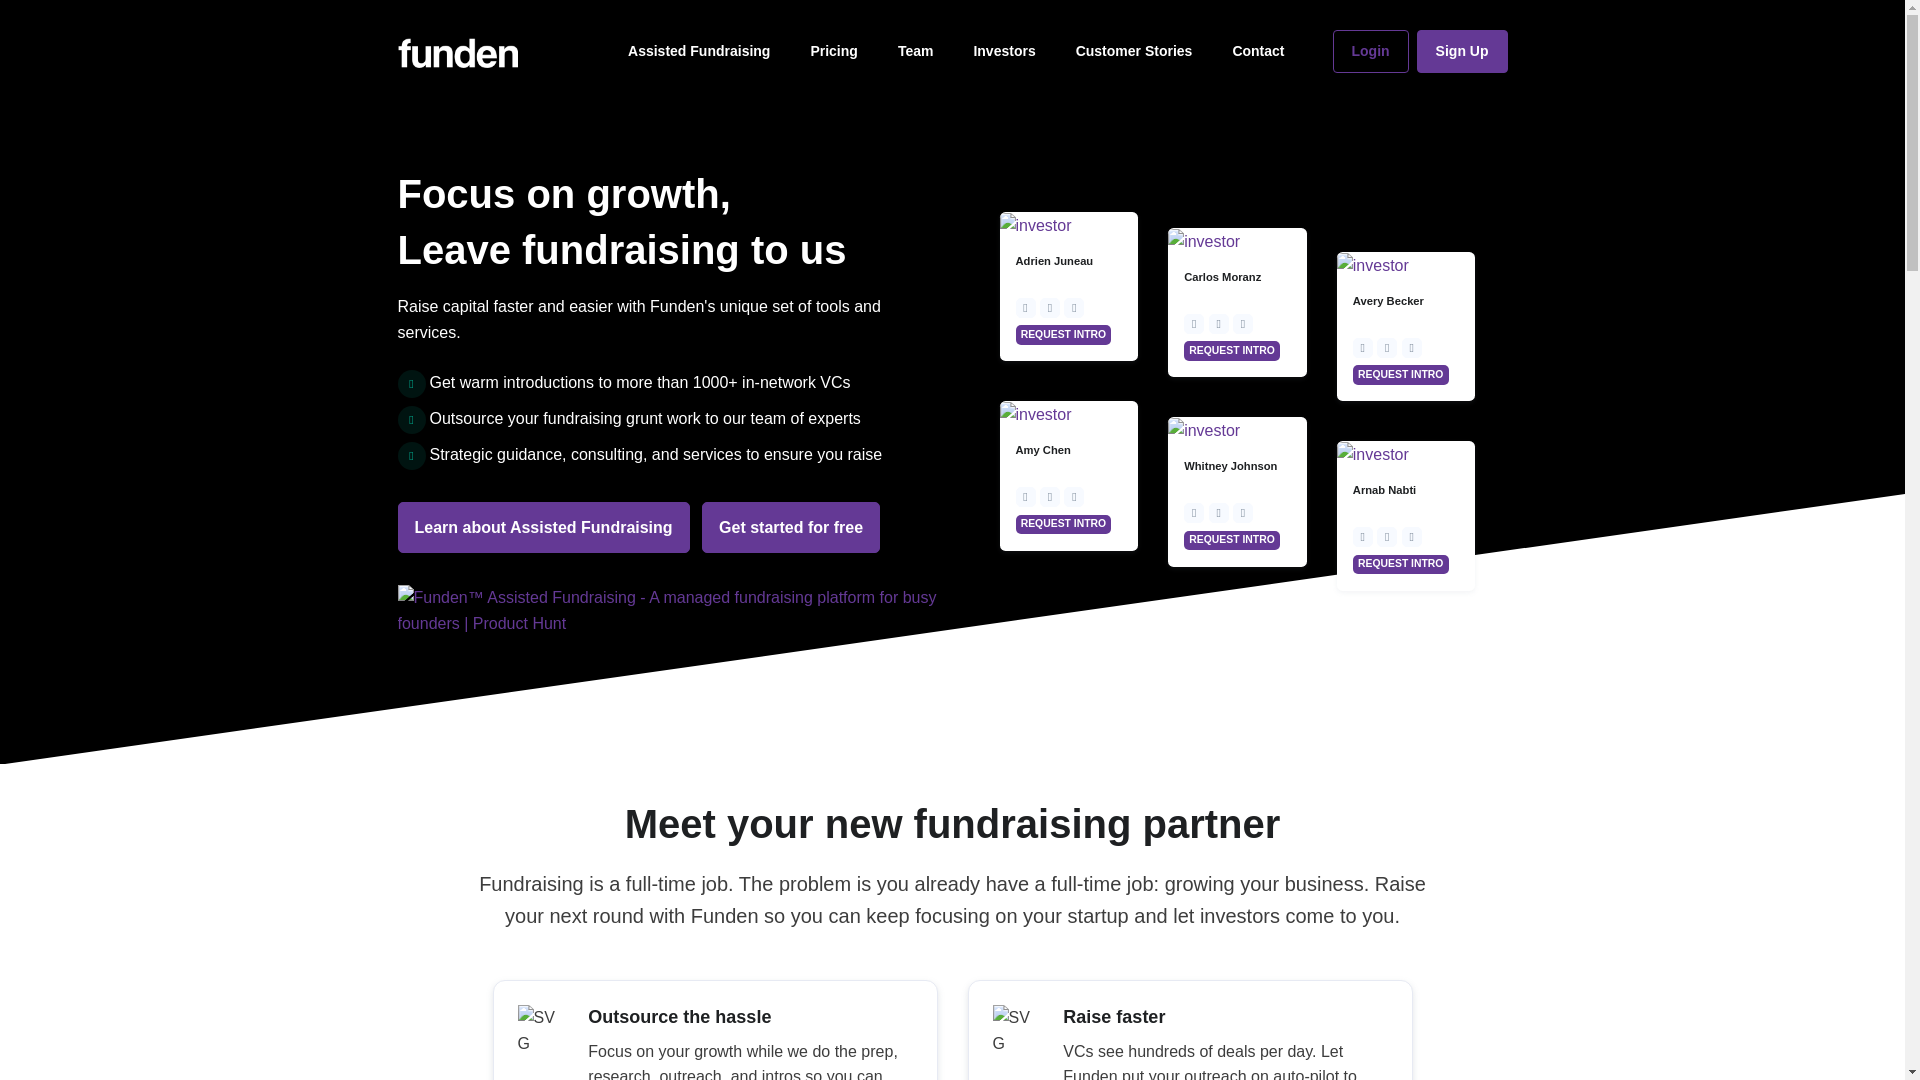  What do you see at coordinates (1230, 466) in the screenshot?
I see `Whitney Johnson` at bounding box center [1230, 466].